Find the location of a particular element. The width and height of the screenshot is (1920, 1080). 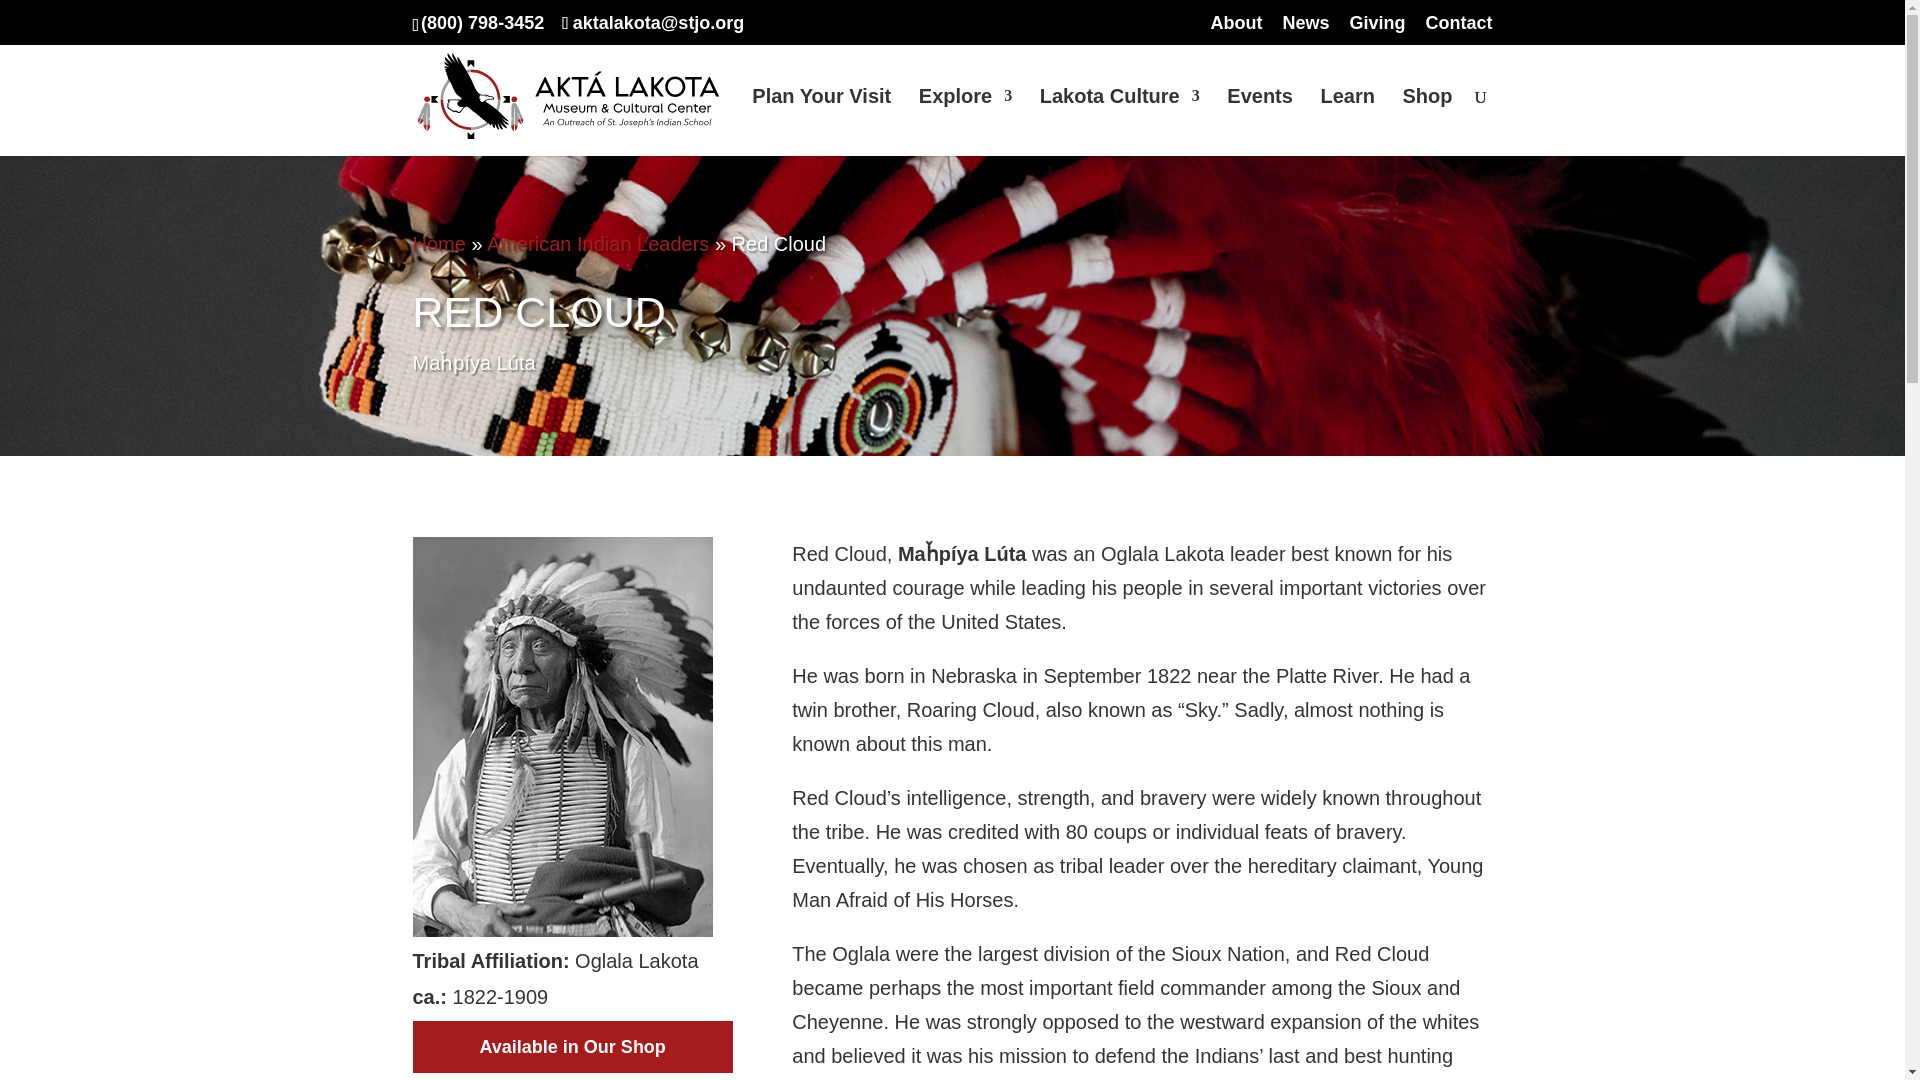

Contact is located at coordinates (1460, 30).